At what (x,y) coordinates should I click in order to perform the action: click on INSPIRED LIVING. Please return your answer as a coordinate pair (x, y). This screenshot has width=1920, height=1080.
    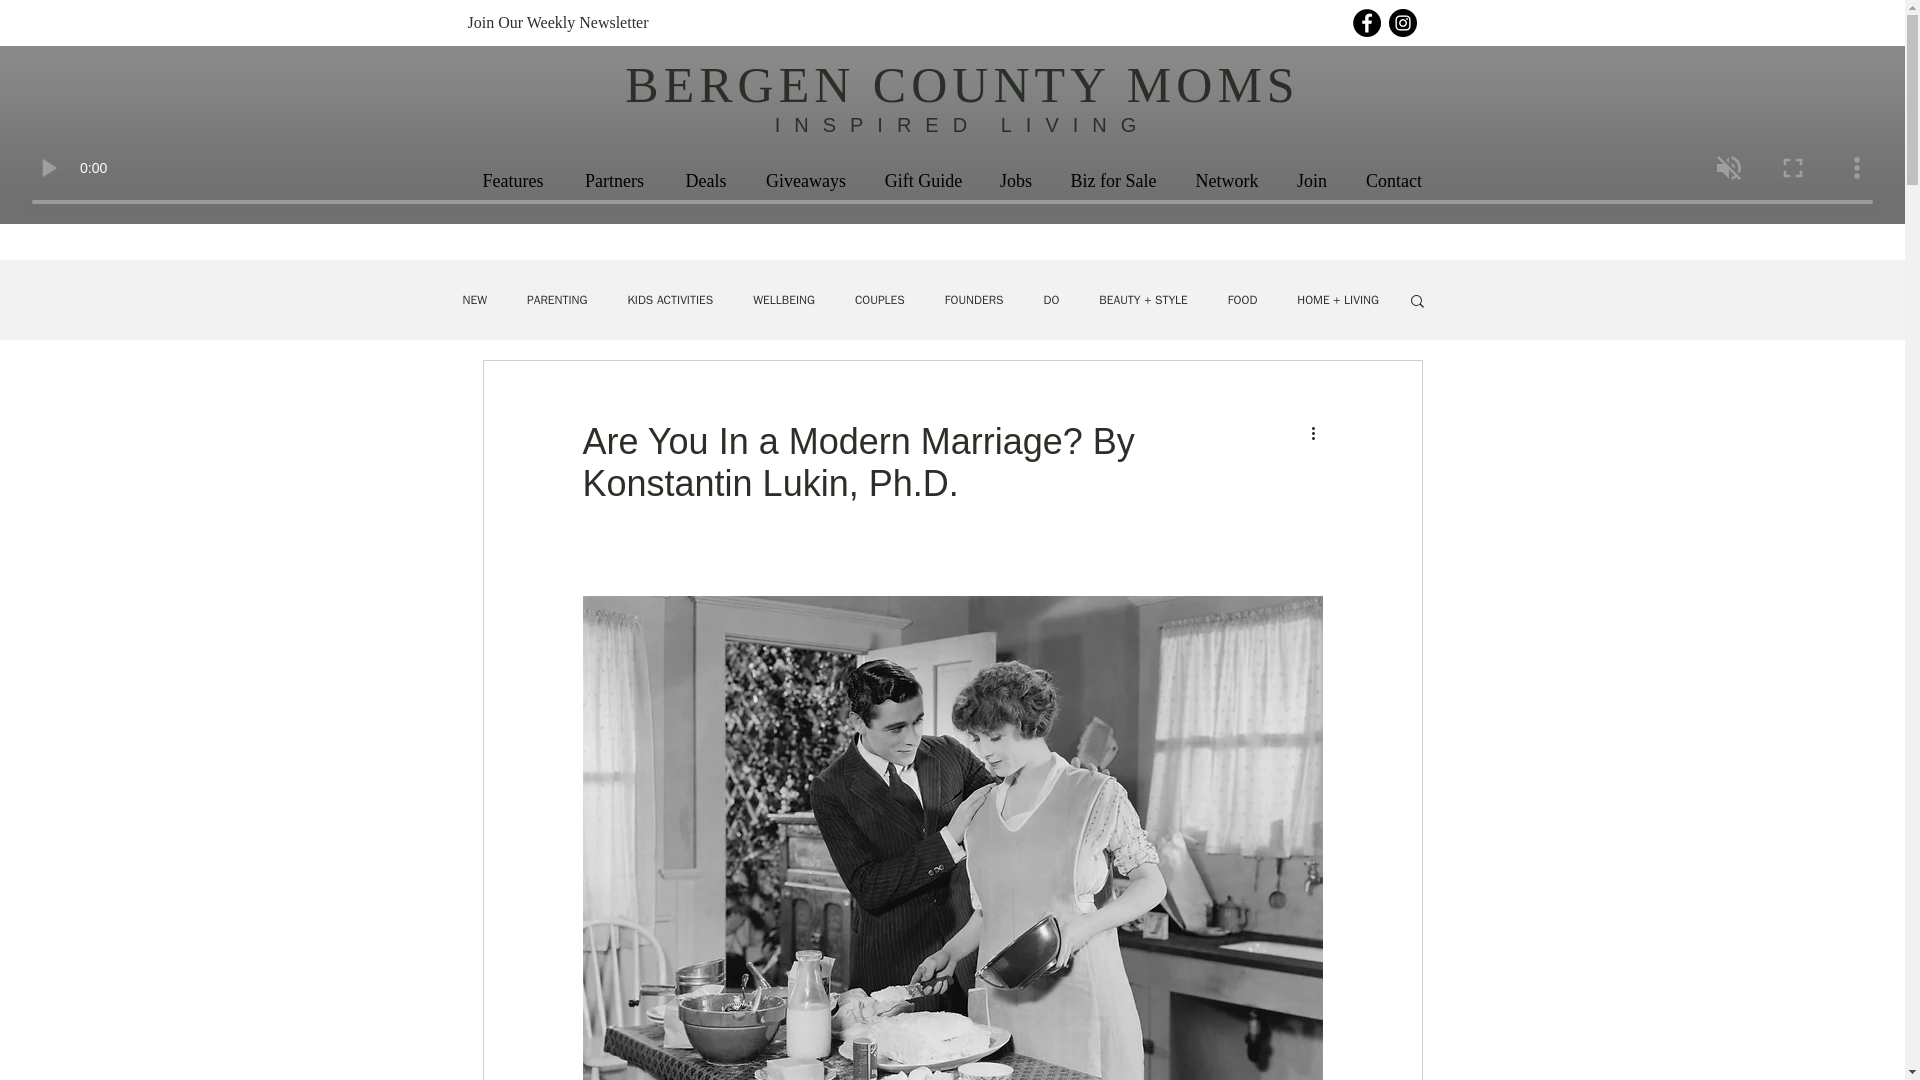
    Looking at the image, I should click on (962, 125).